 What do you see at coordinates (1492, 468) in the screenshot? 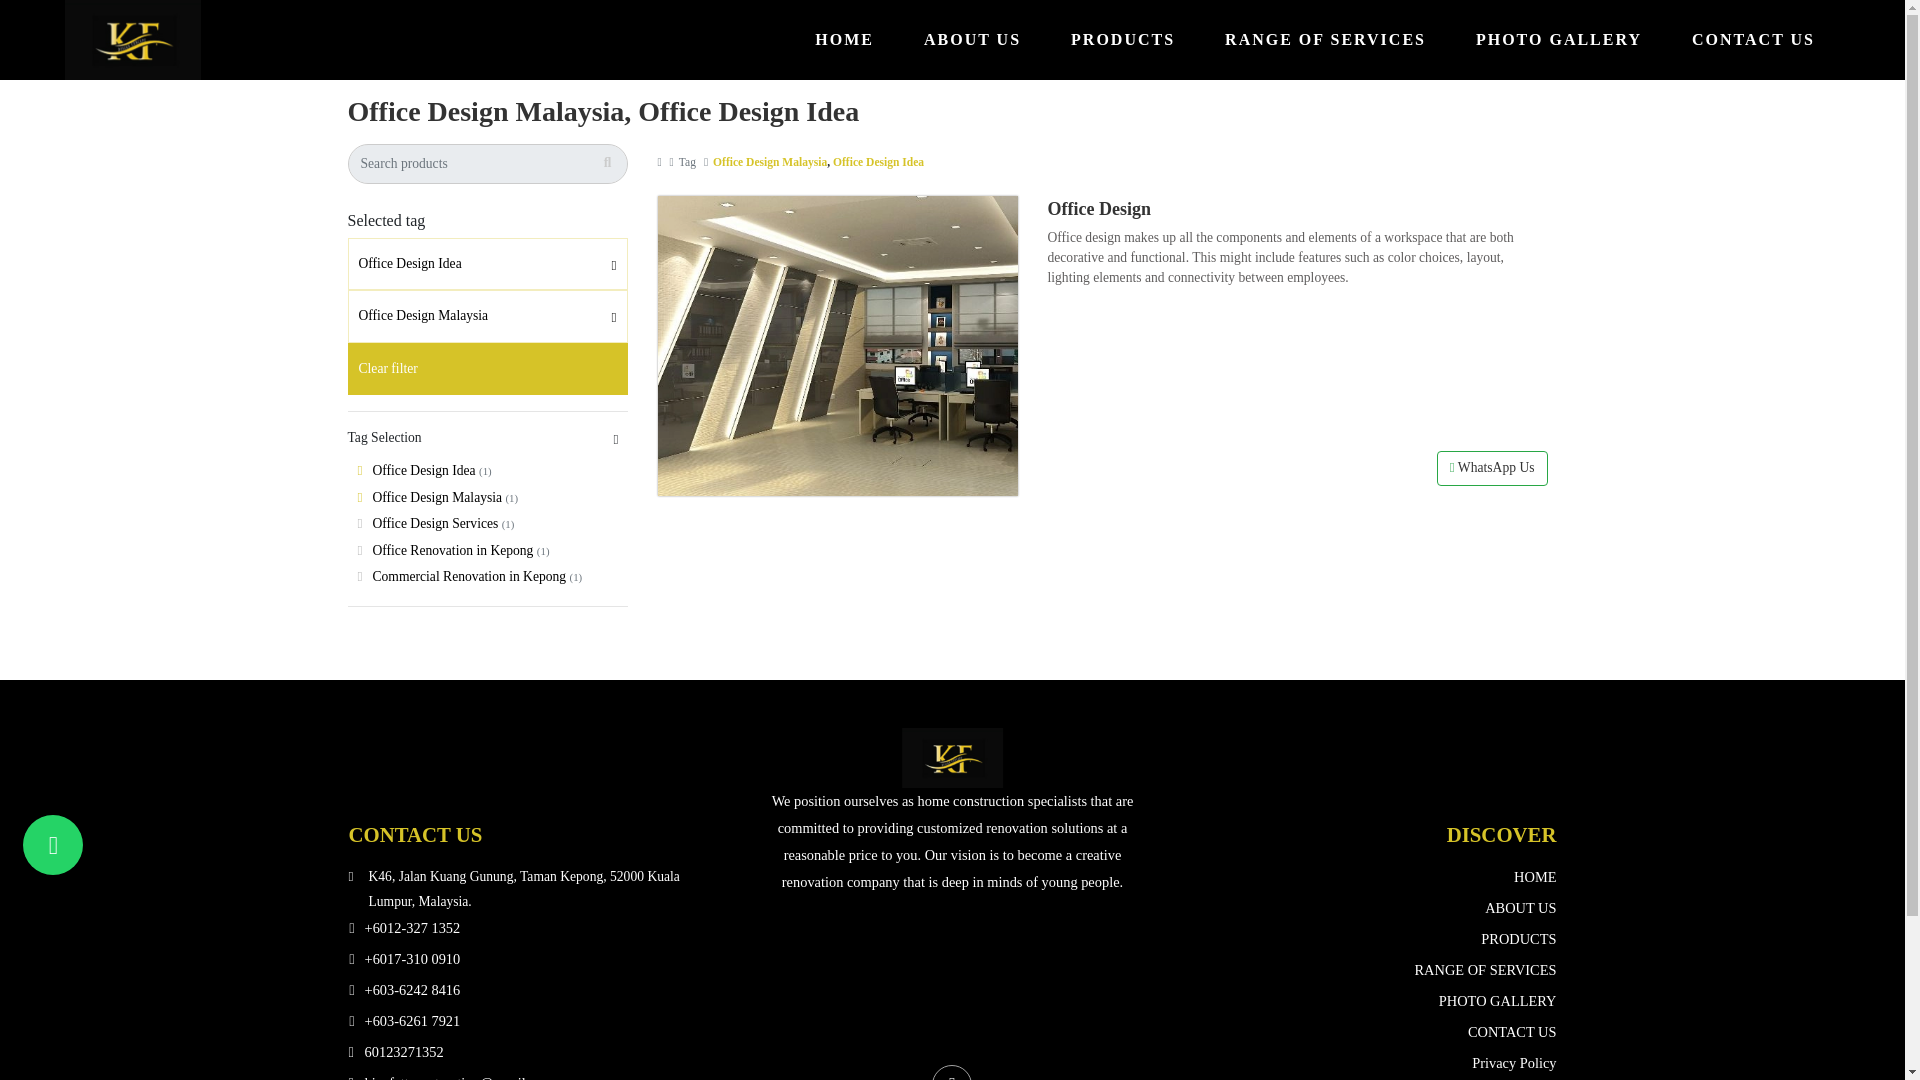
I see ` WhatsApp Us` at bounding box center [1492, 468].